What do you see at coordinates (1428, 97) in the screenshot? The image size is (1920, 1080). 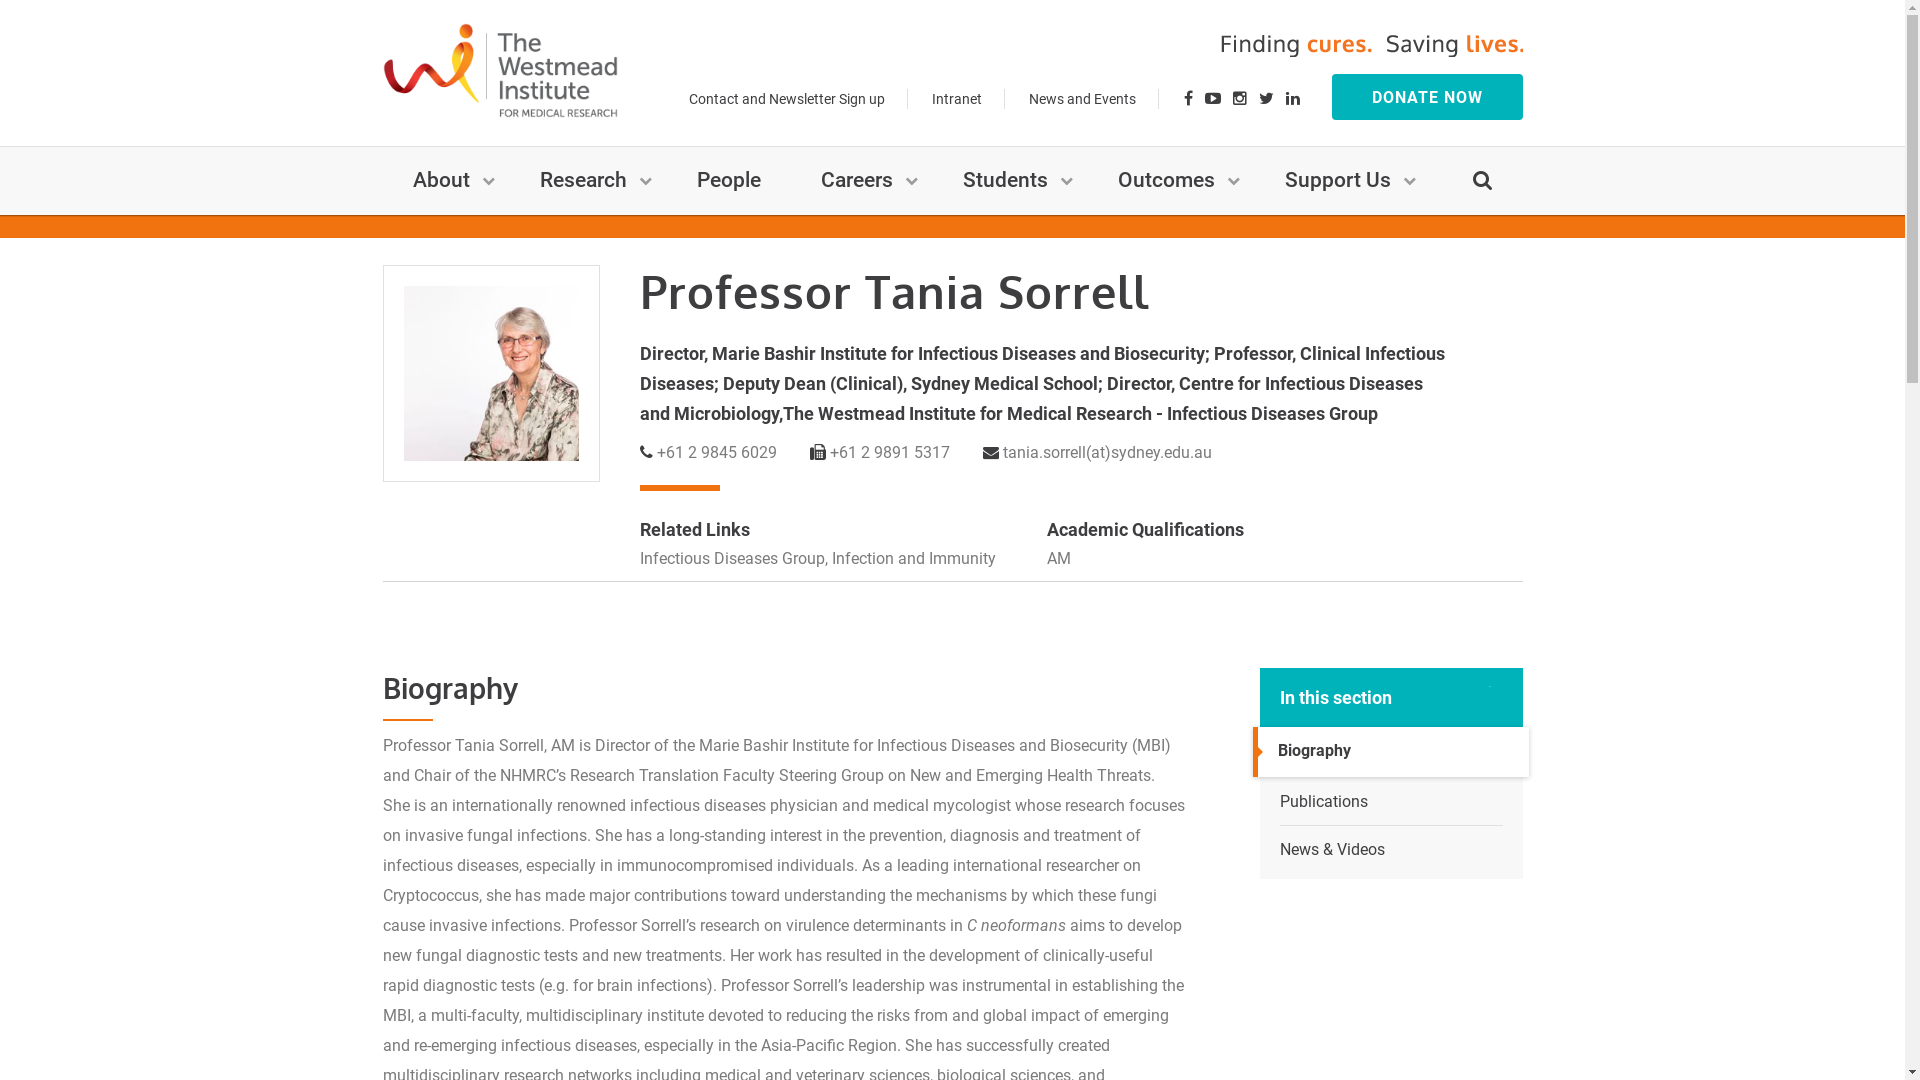 I see `DONATE NOW` at bounding box center [1428, 97].